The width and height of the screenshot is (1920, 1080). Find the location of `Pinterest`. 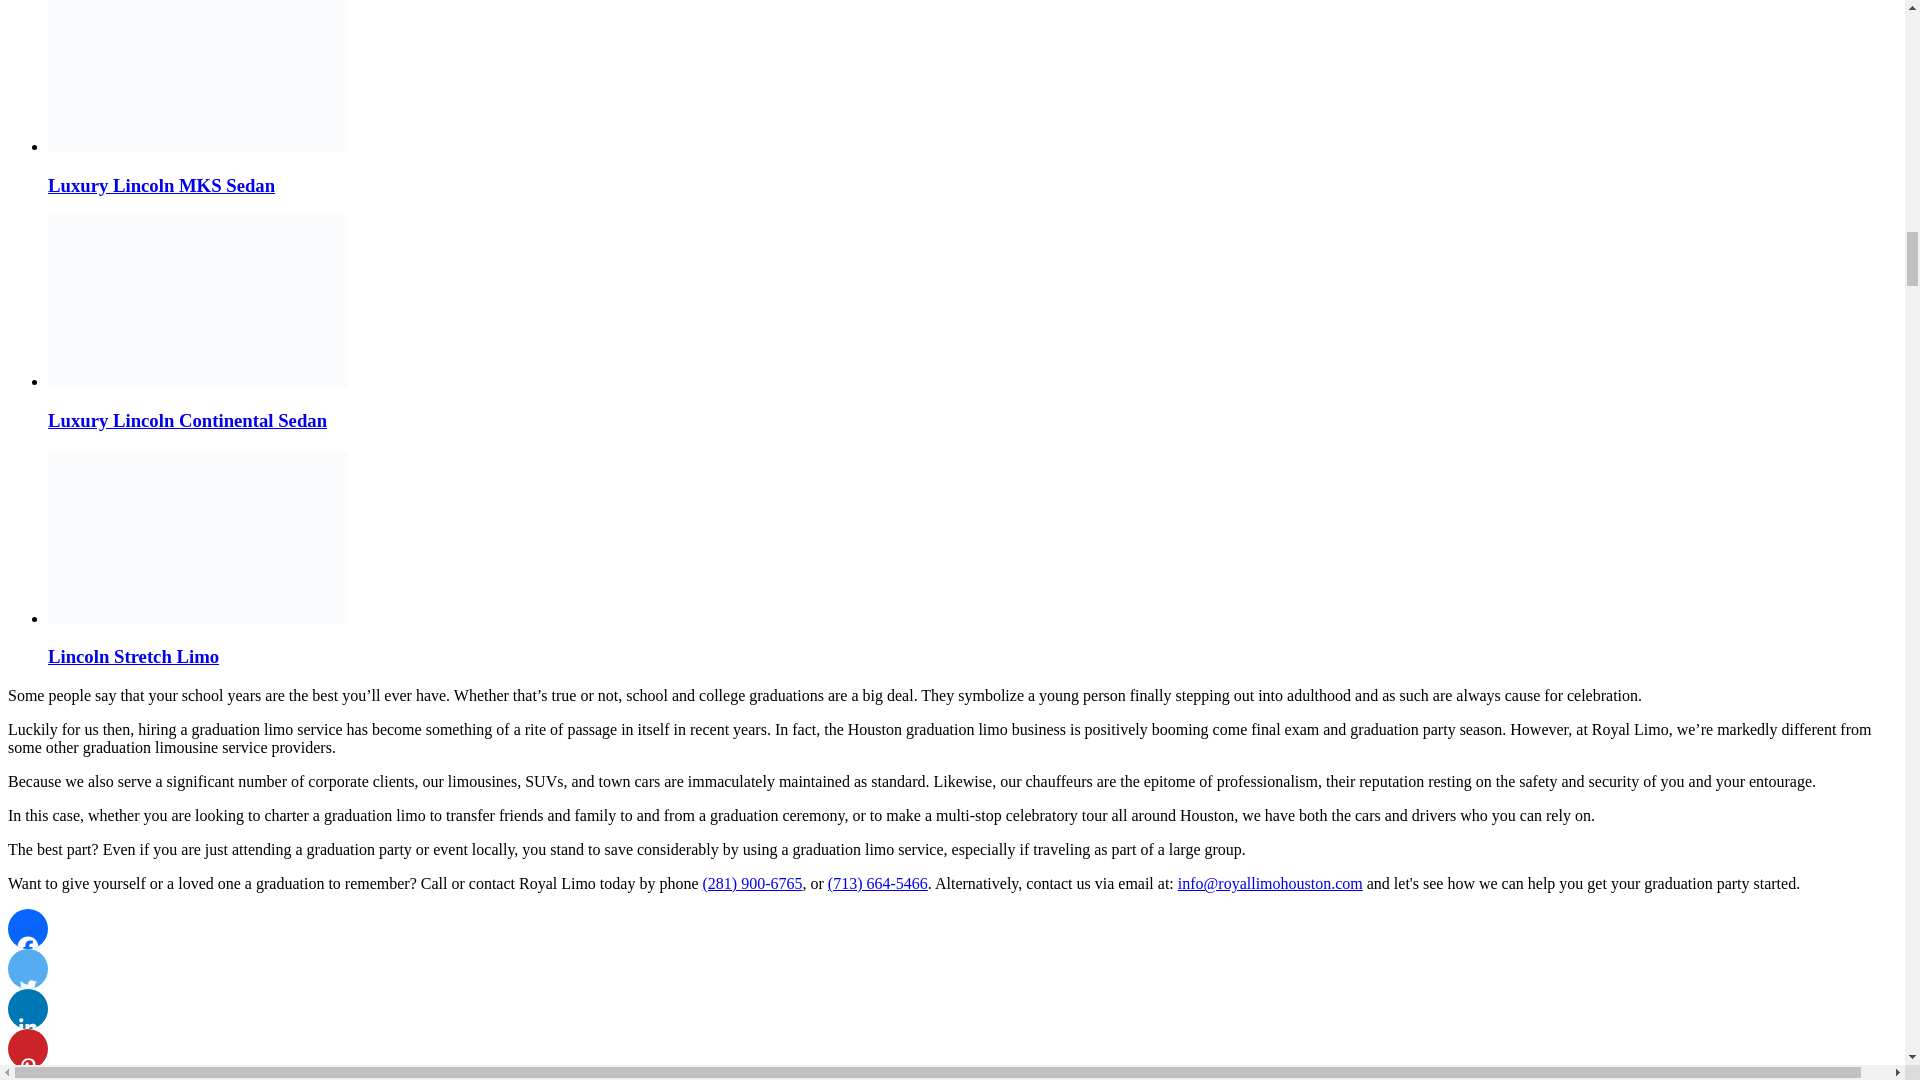

Pinterest is located at coordinates (28, 1049).